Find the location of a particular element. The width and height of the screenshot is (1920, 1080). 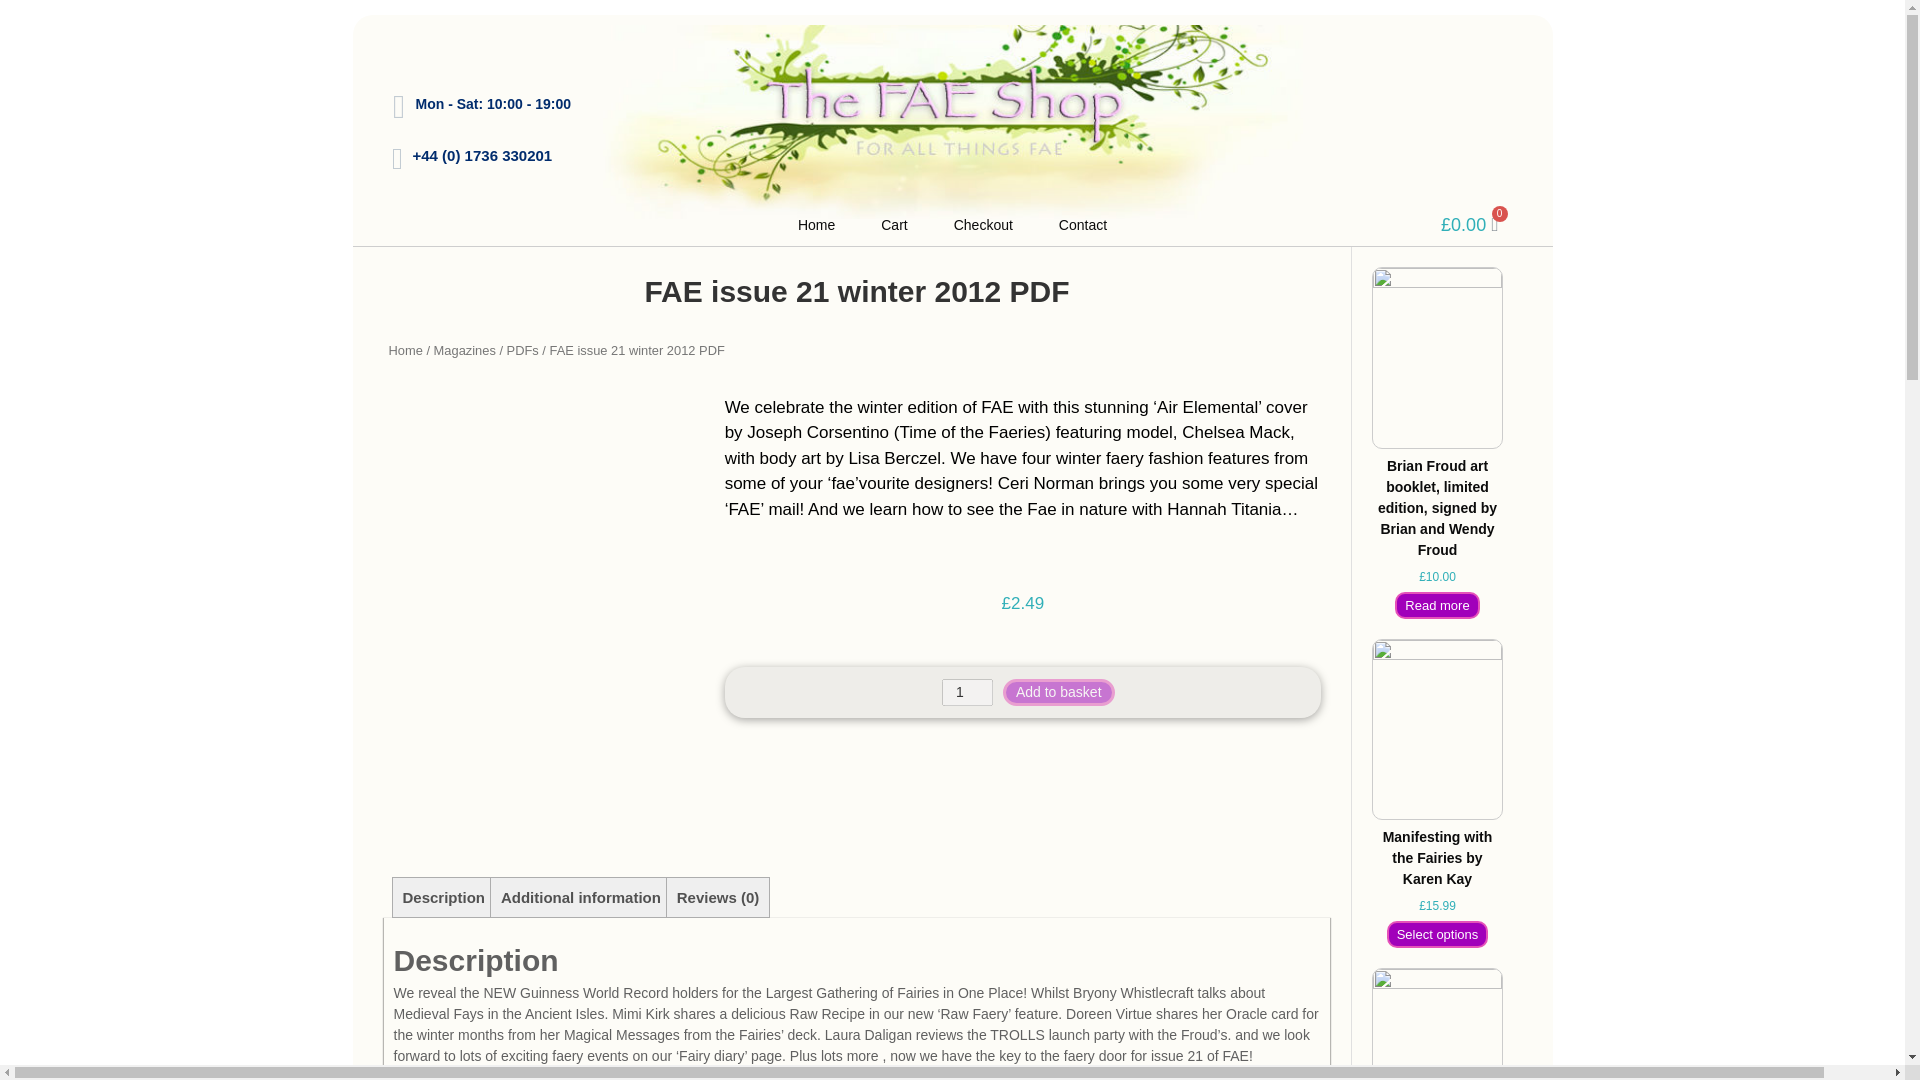

Home is located at coordinates (816, 224).